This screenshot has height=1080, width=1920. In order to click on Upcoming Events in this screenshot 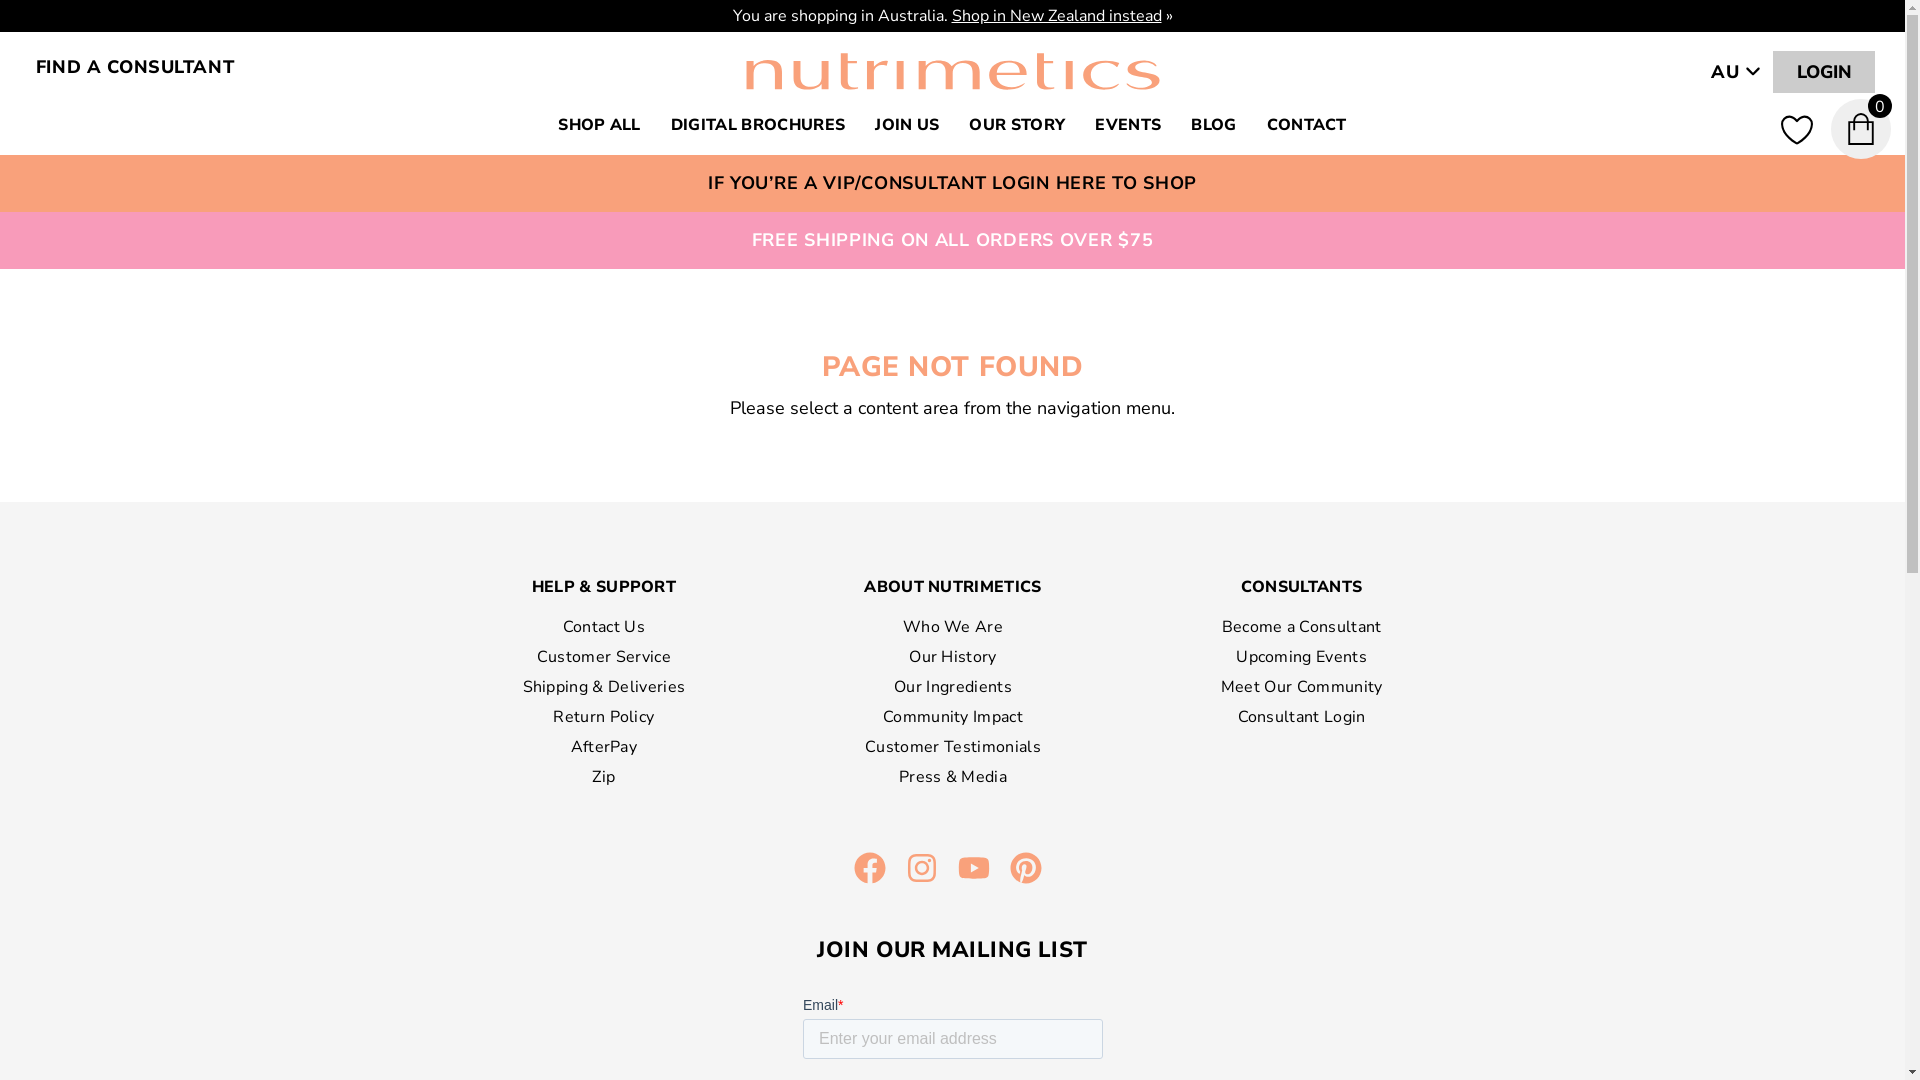, I will do `click(1302, 657)`.